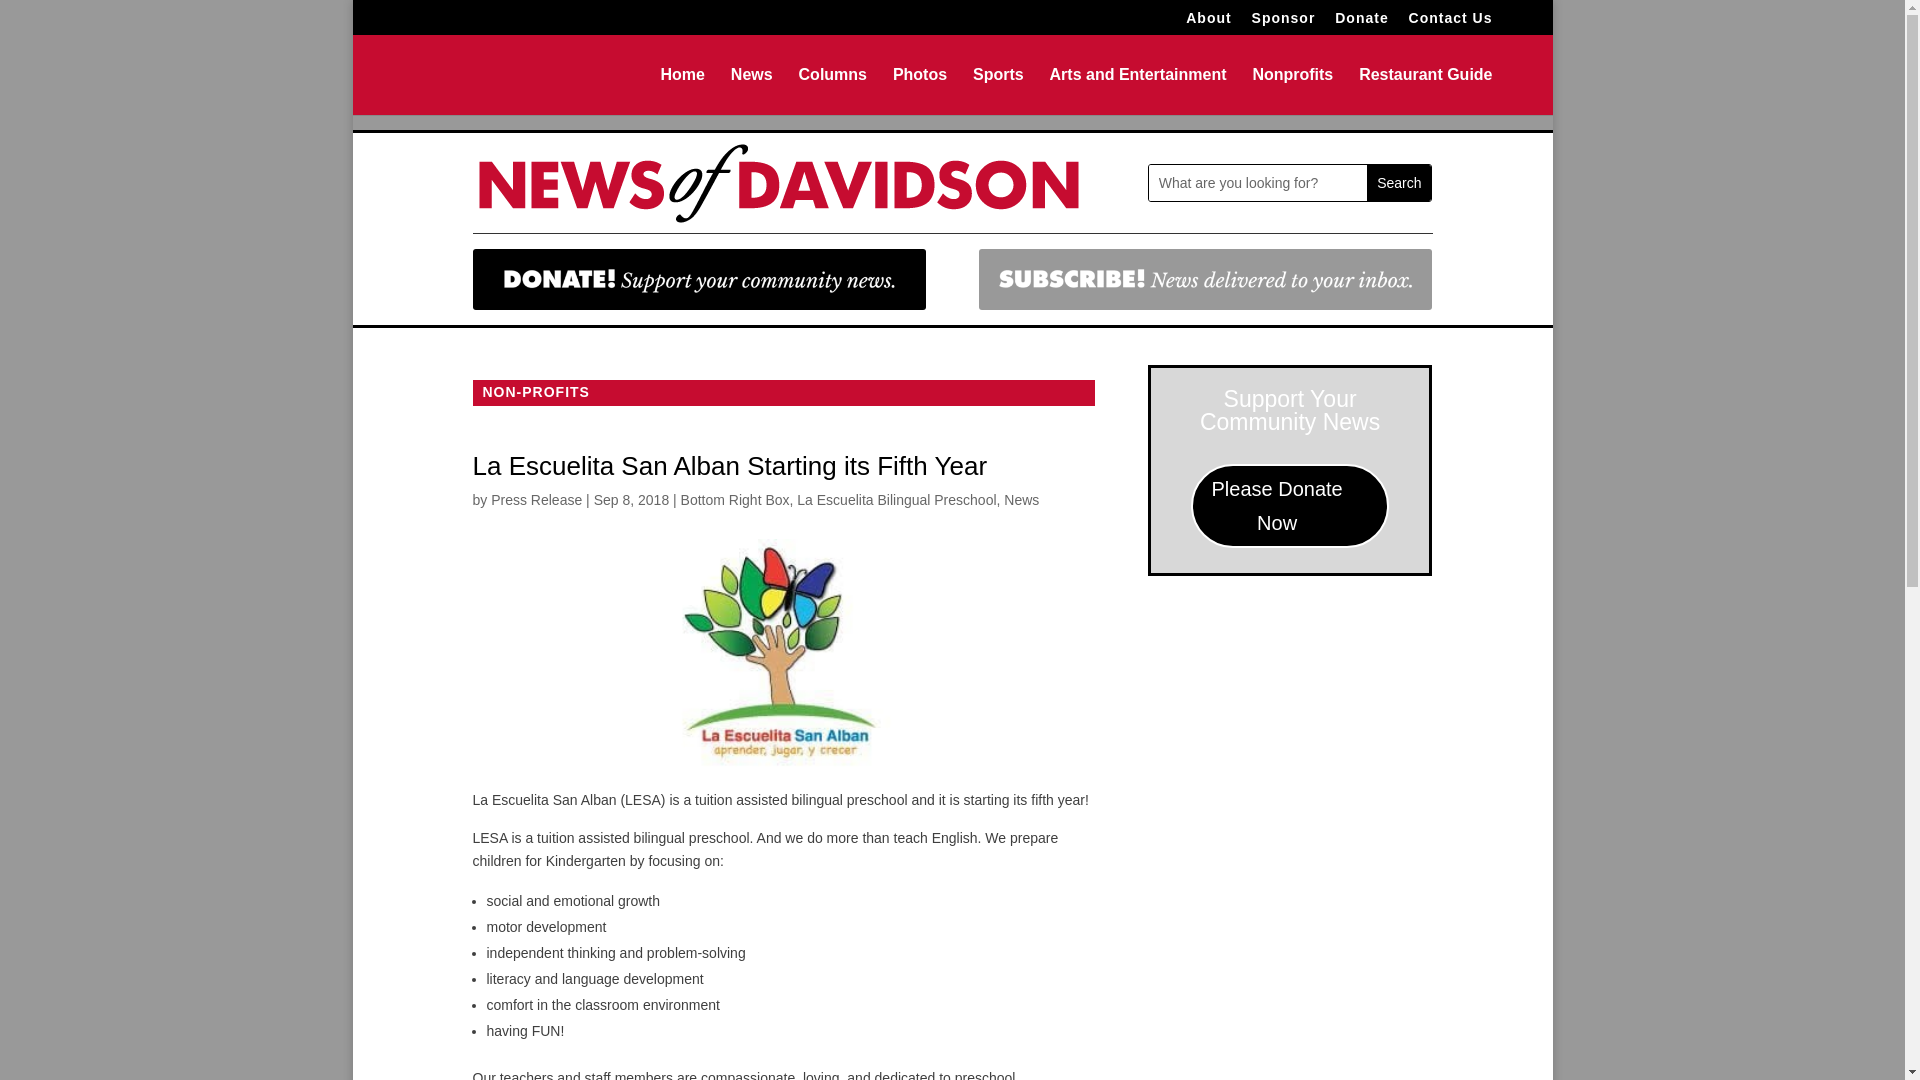 Image resolution: width=1920 pixels, height=1080 pixels. What do you see at coordinates (1361, 22) in the screenshot?
I see `Donate` at bounding box center [1361, 22].